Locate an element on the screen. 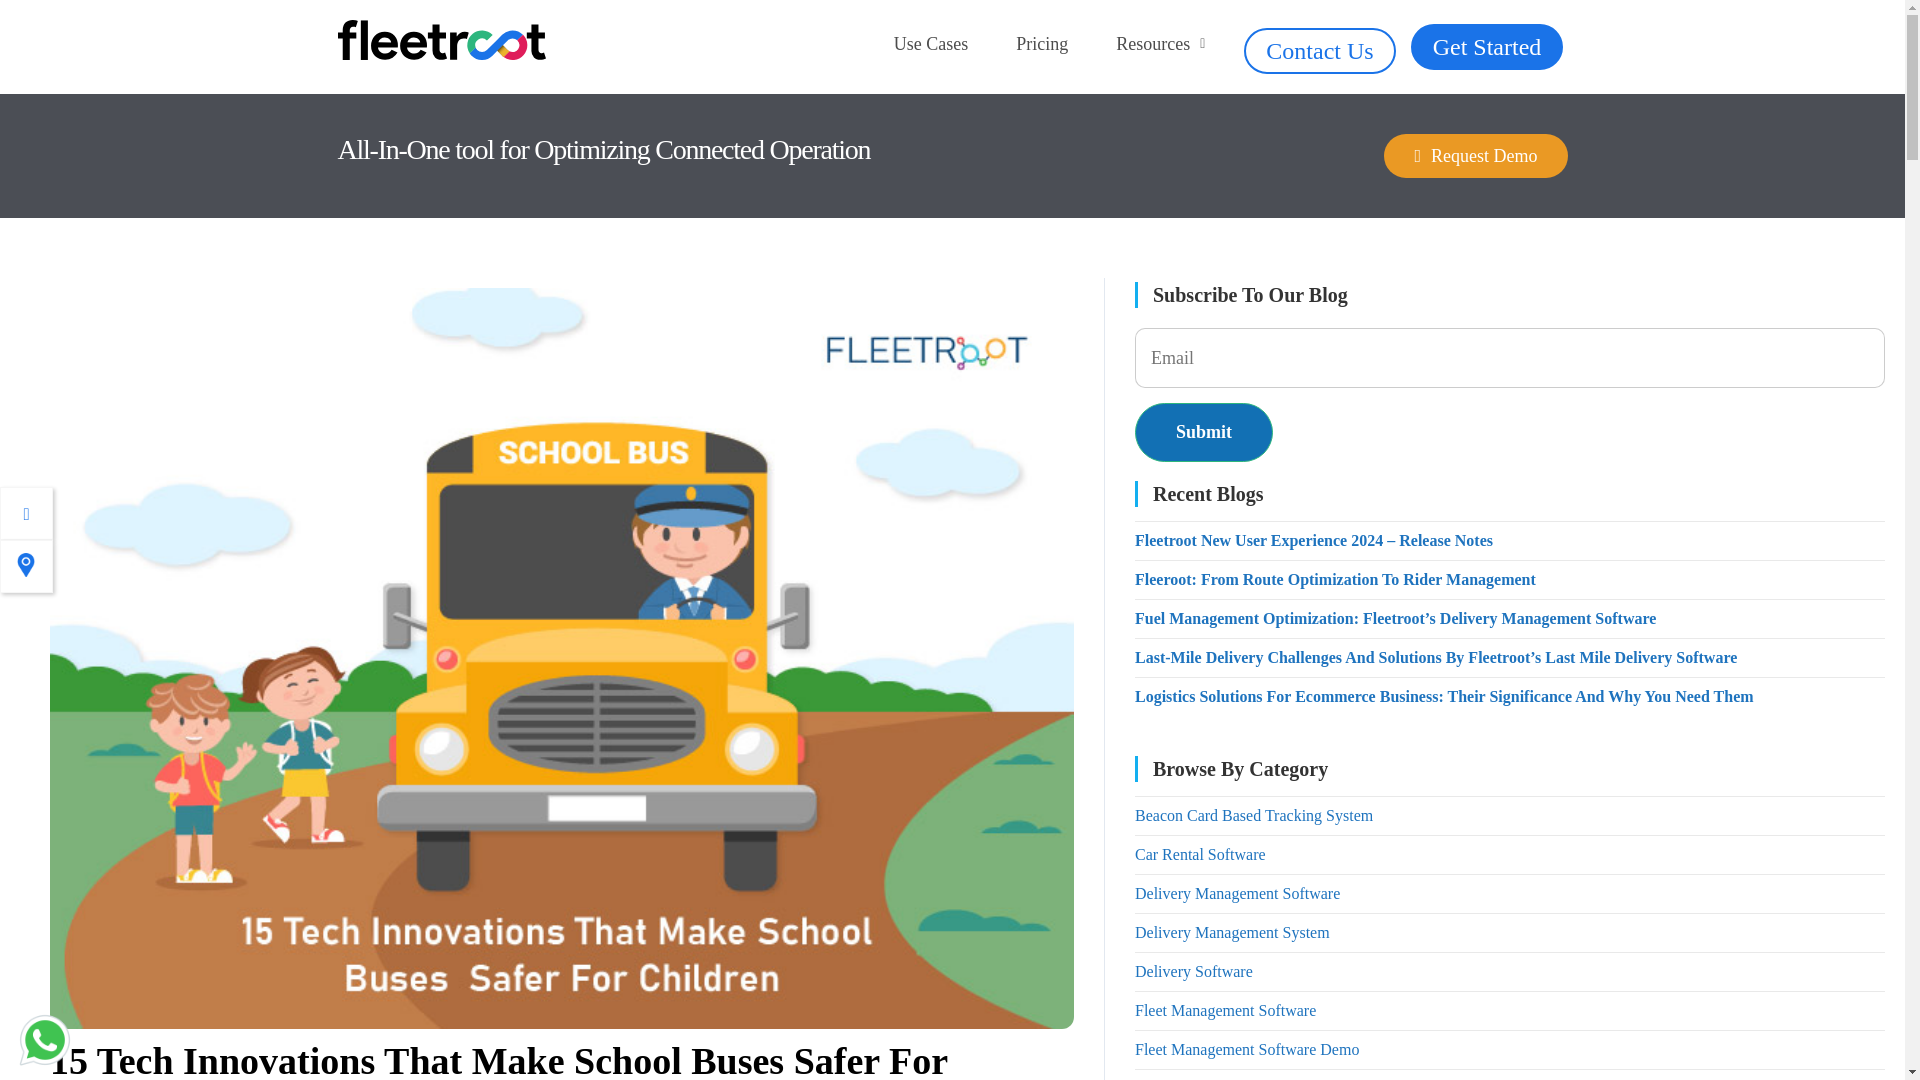 The height and width of the screenshot is (1080, 1920). Beacon Card Based Tracking System is located at coordinates (1253, 815).